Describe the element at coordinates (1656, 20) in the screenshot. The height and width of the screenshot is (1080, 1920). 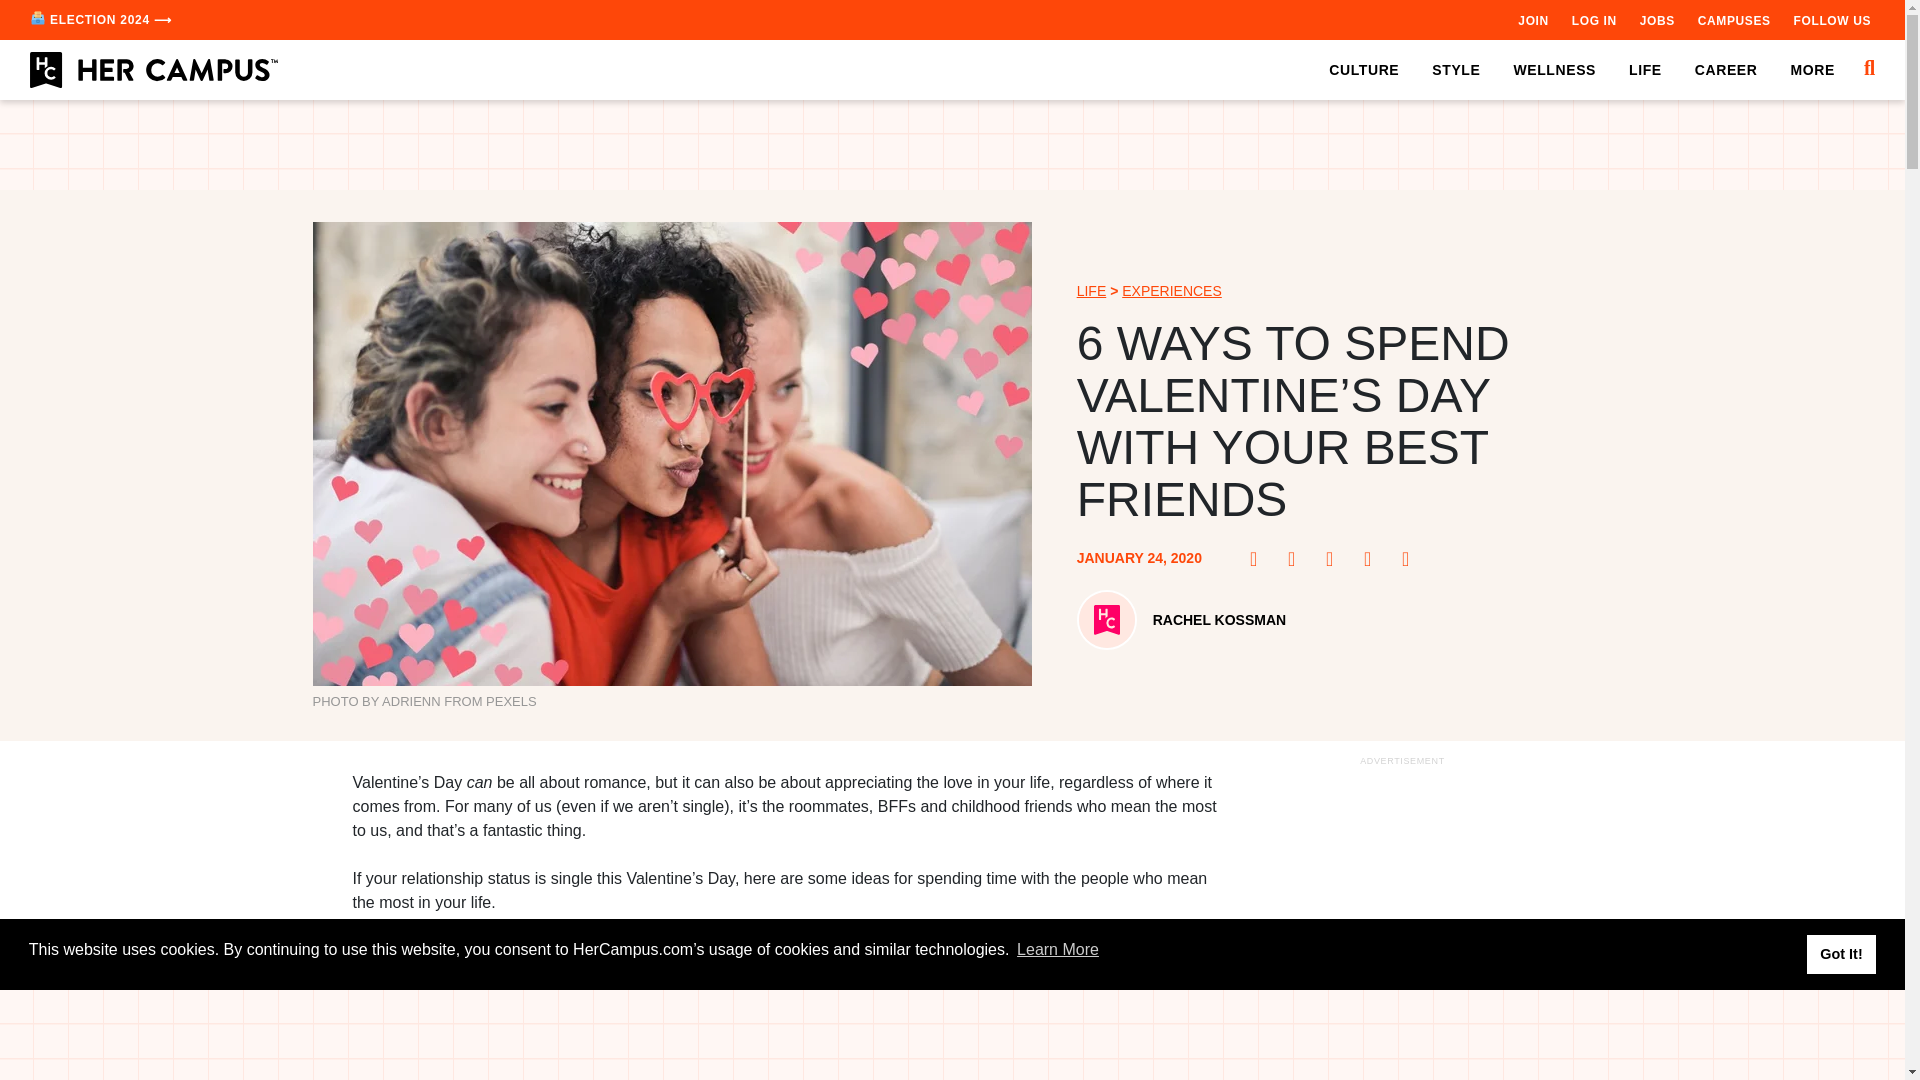
I see `JOBS` at that location.